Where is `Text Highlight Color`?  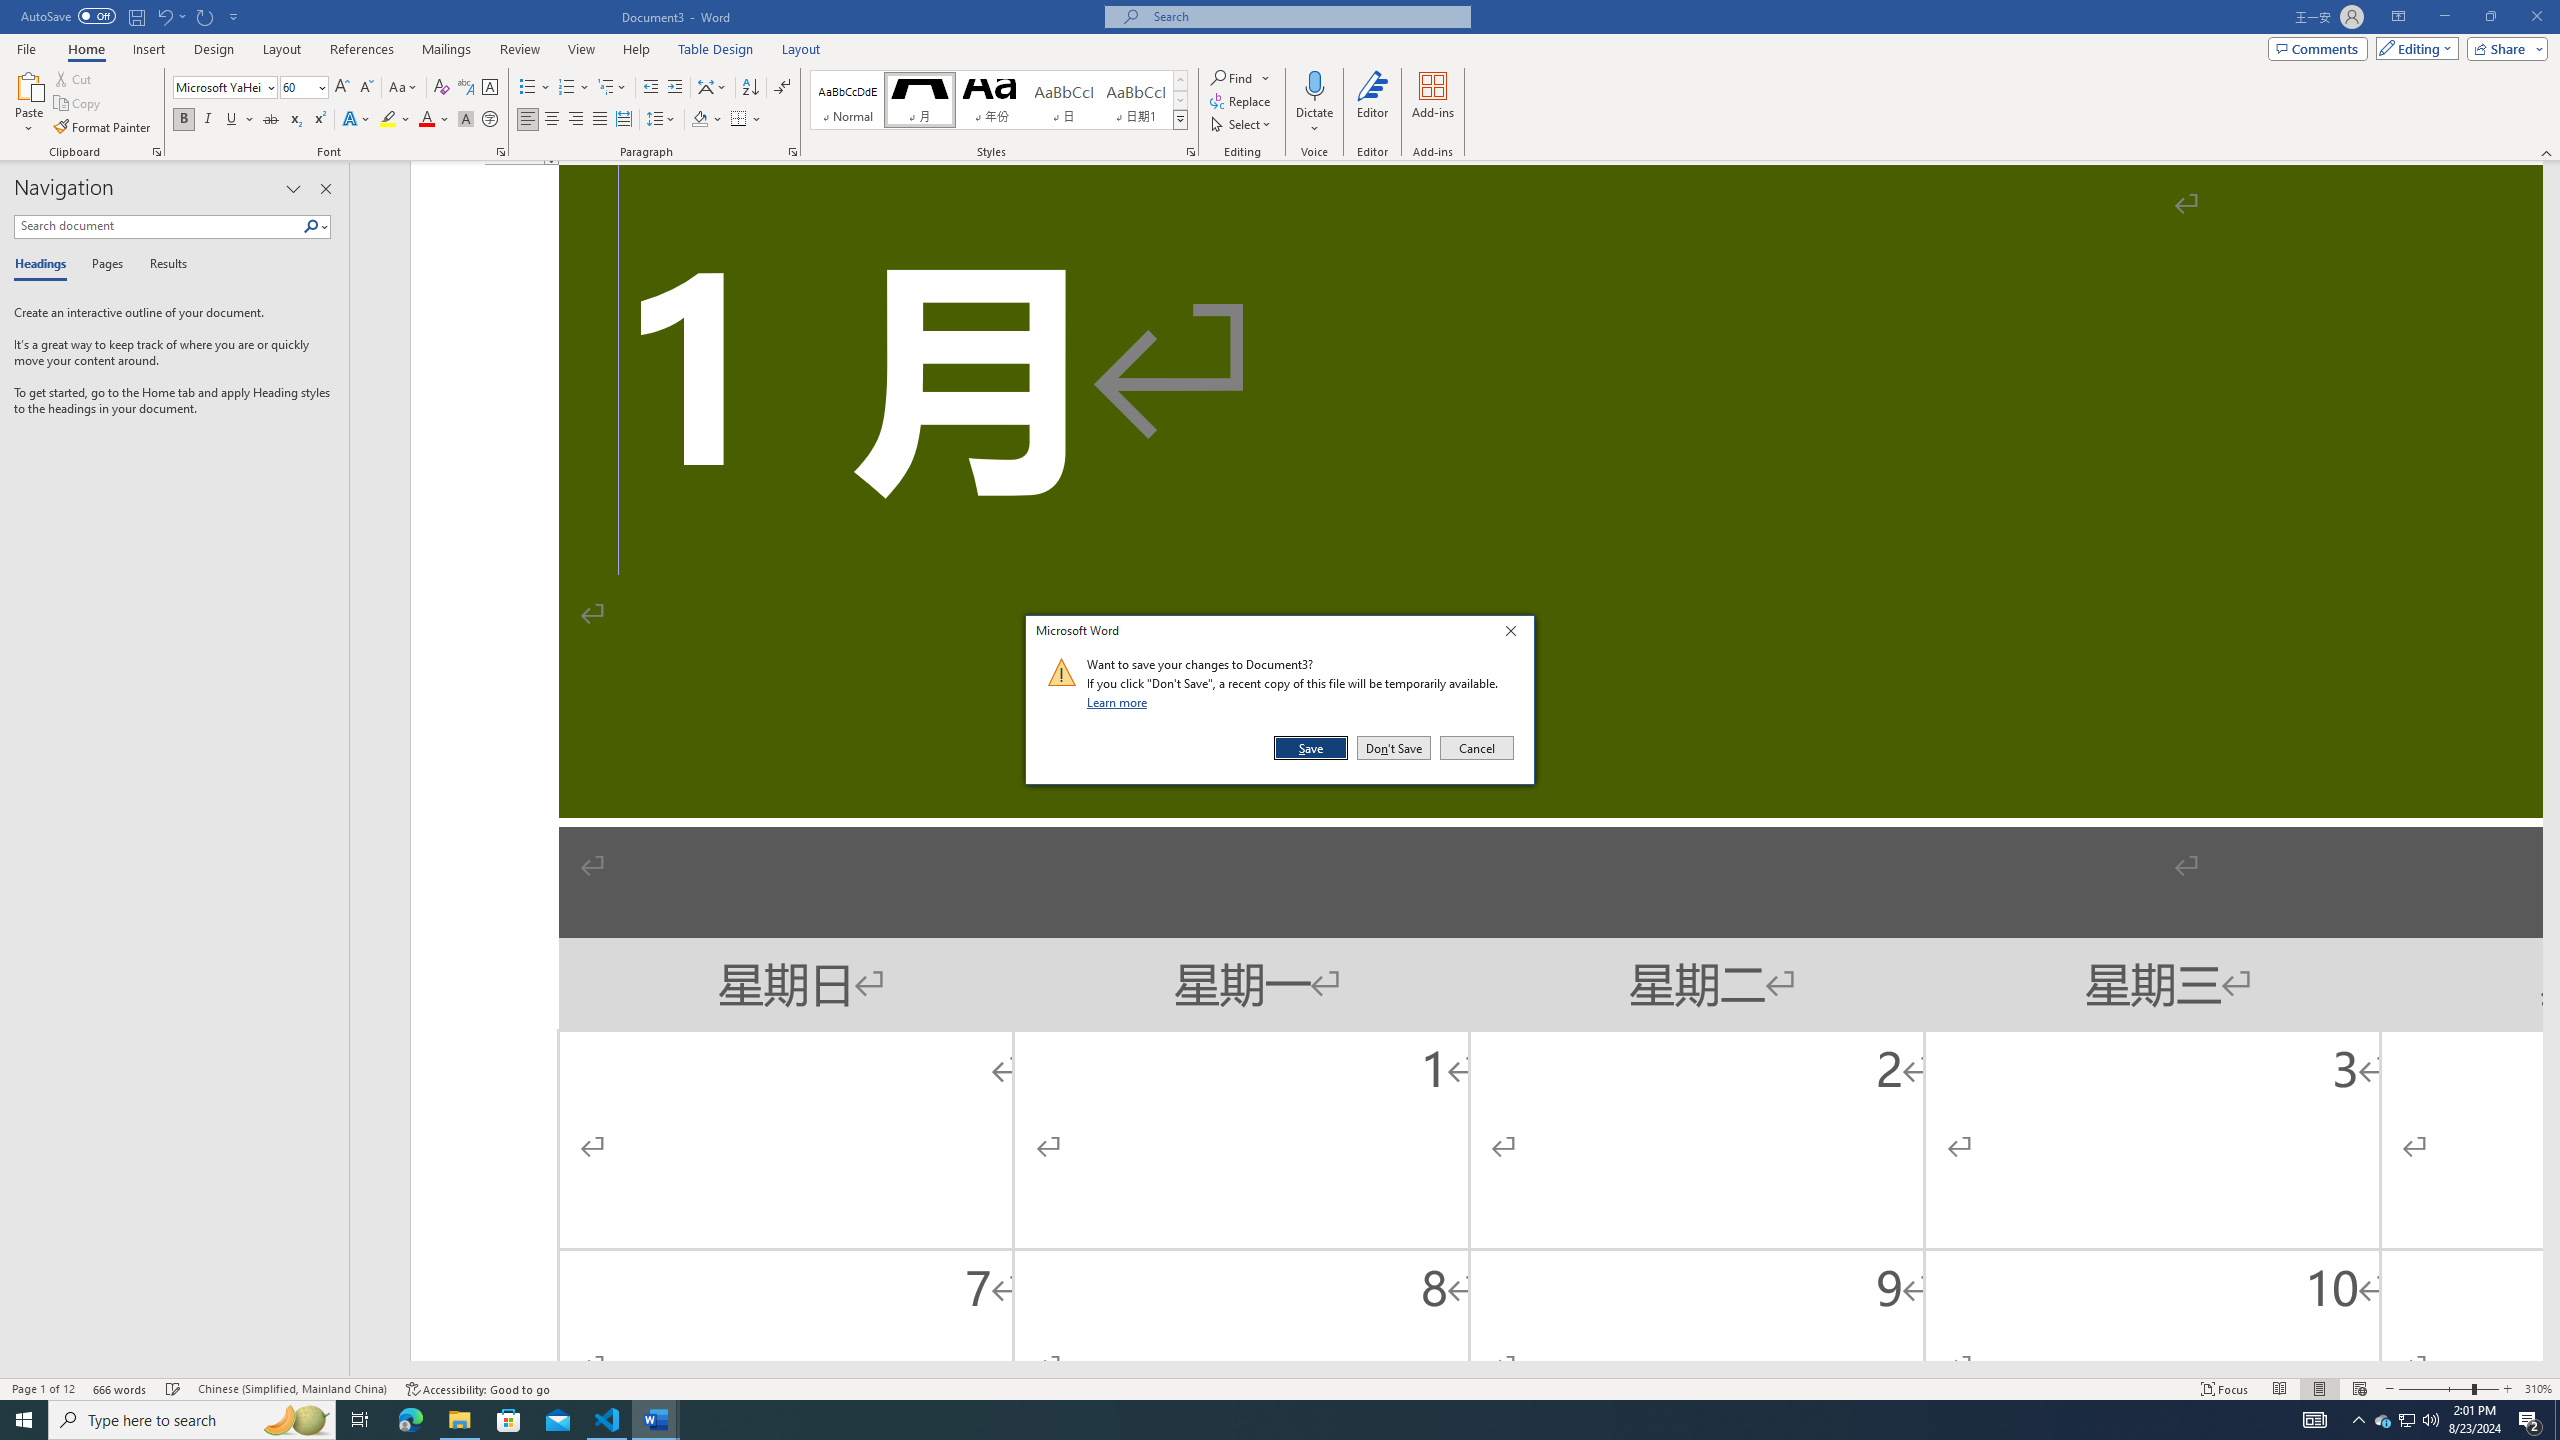 Text Highlight Color is located at coordinates (395, 120).